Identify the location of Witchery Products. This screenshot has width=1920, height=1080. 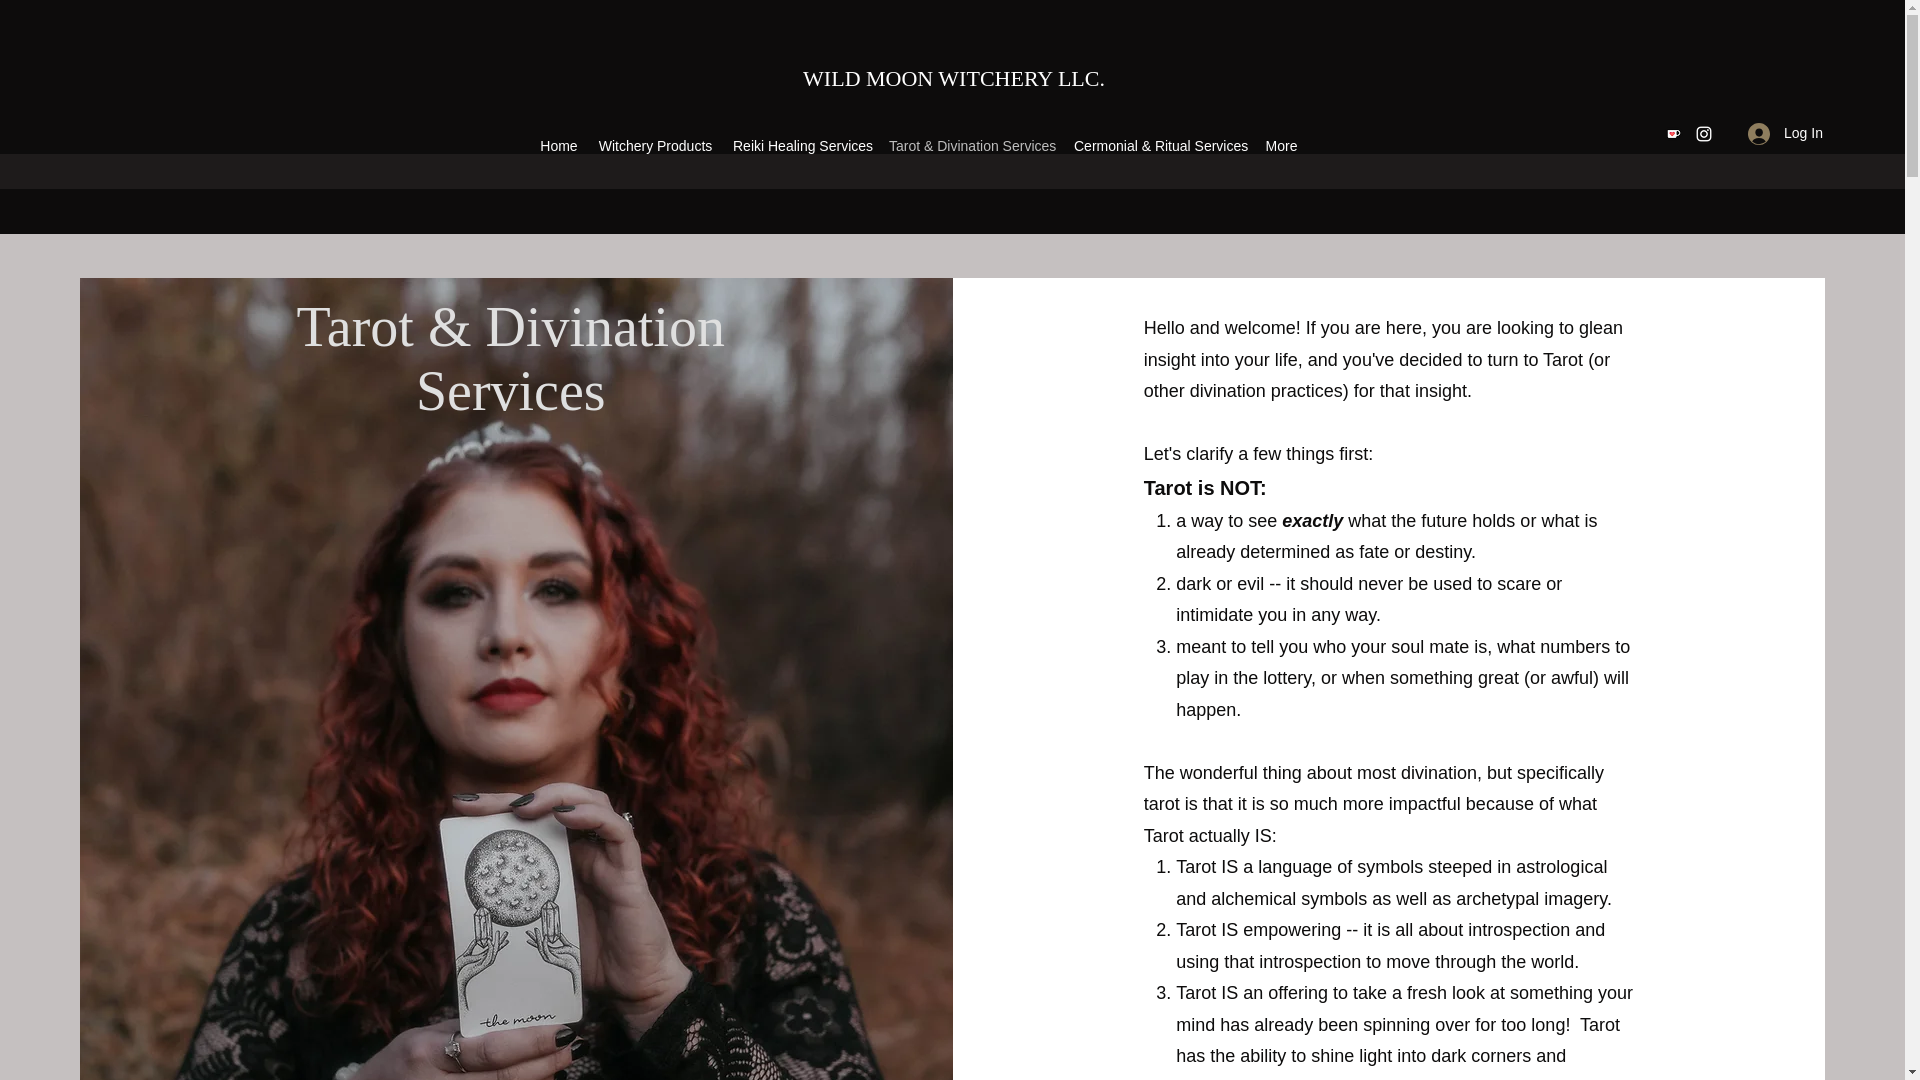
(655, 145).